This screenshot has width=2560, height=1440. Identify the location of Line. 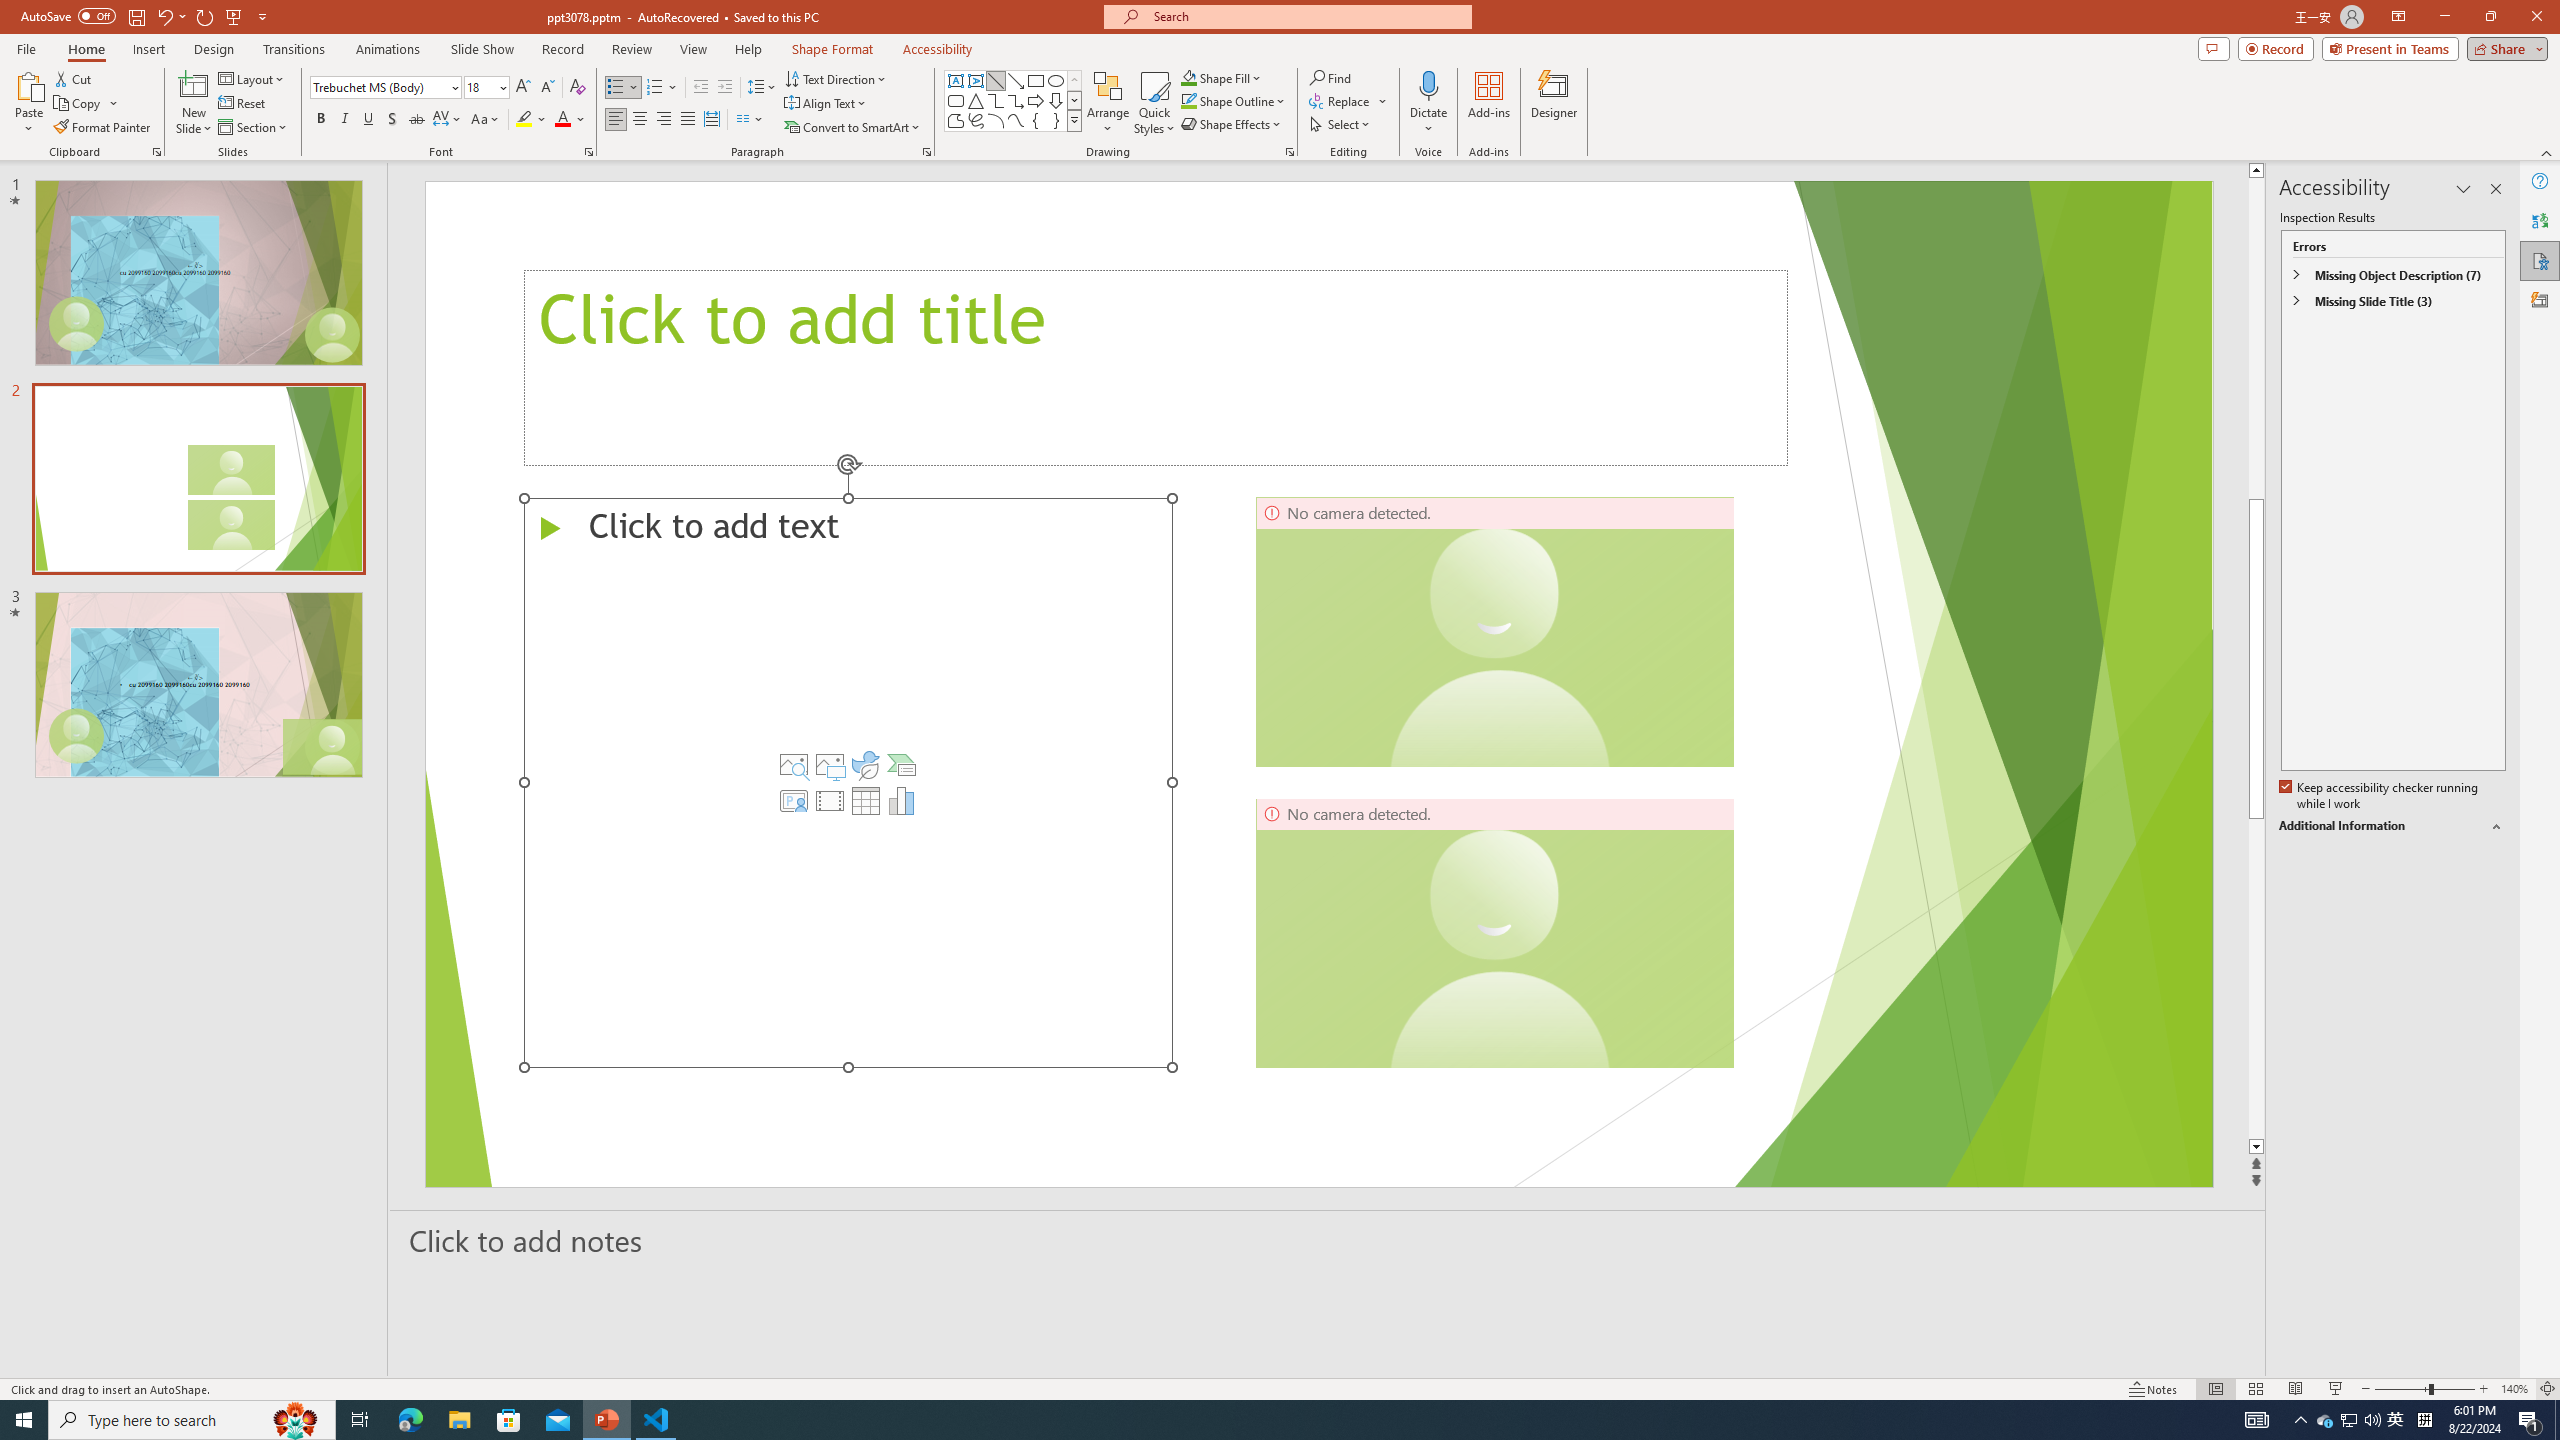
(996, 80).